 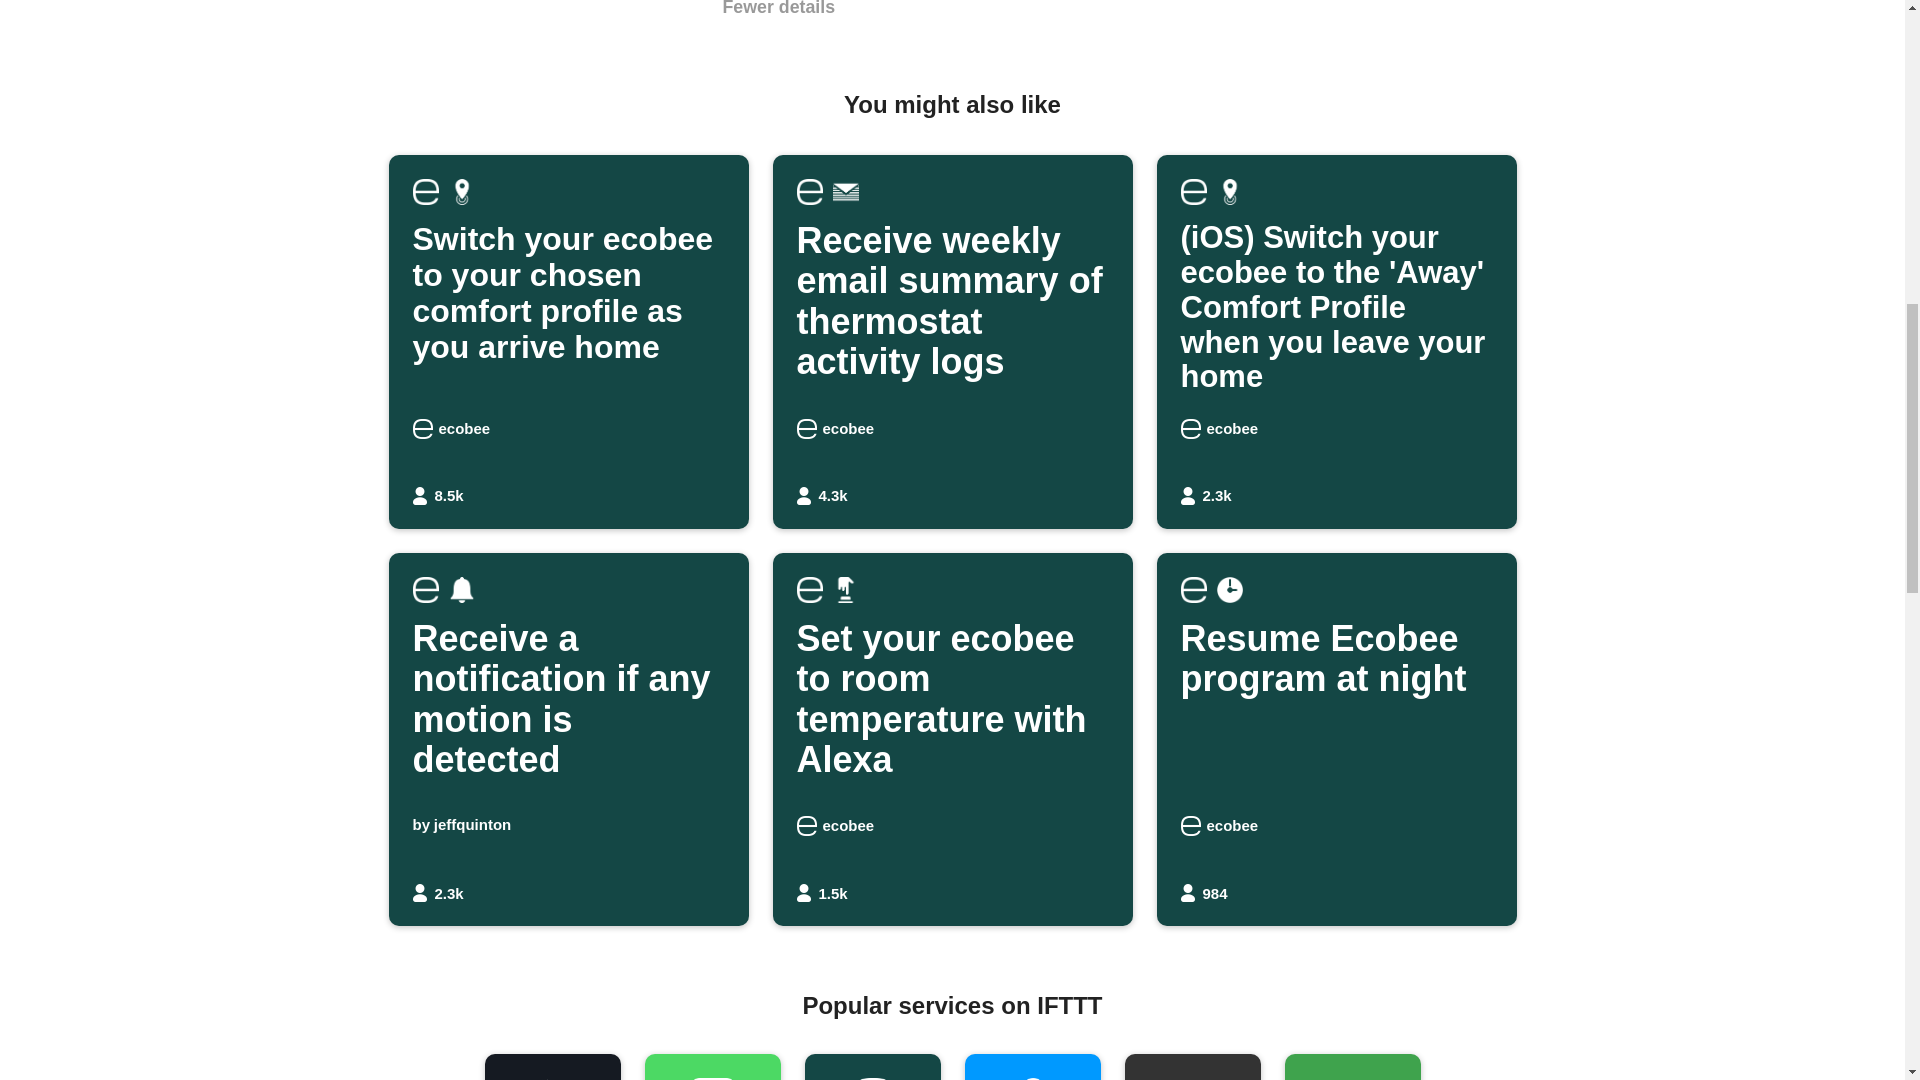 I want to click on Finance, so click(x=1352, y=1067).